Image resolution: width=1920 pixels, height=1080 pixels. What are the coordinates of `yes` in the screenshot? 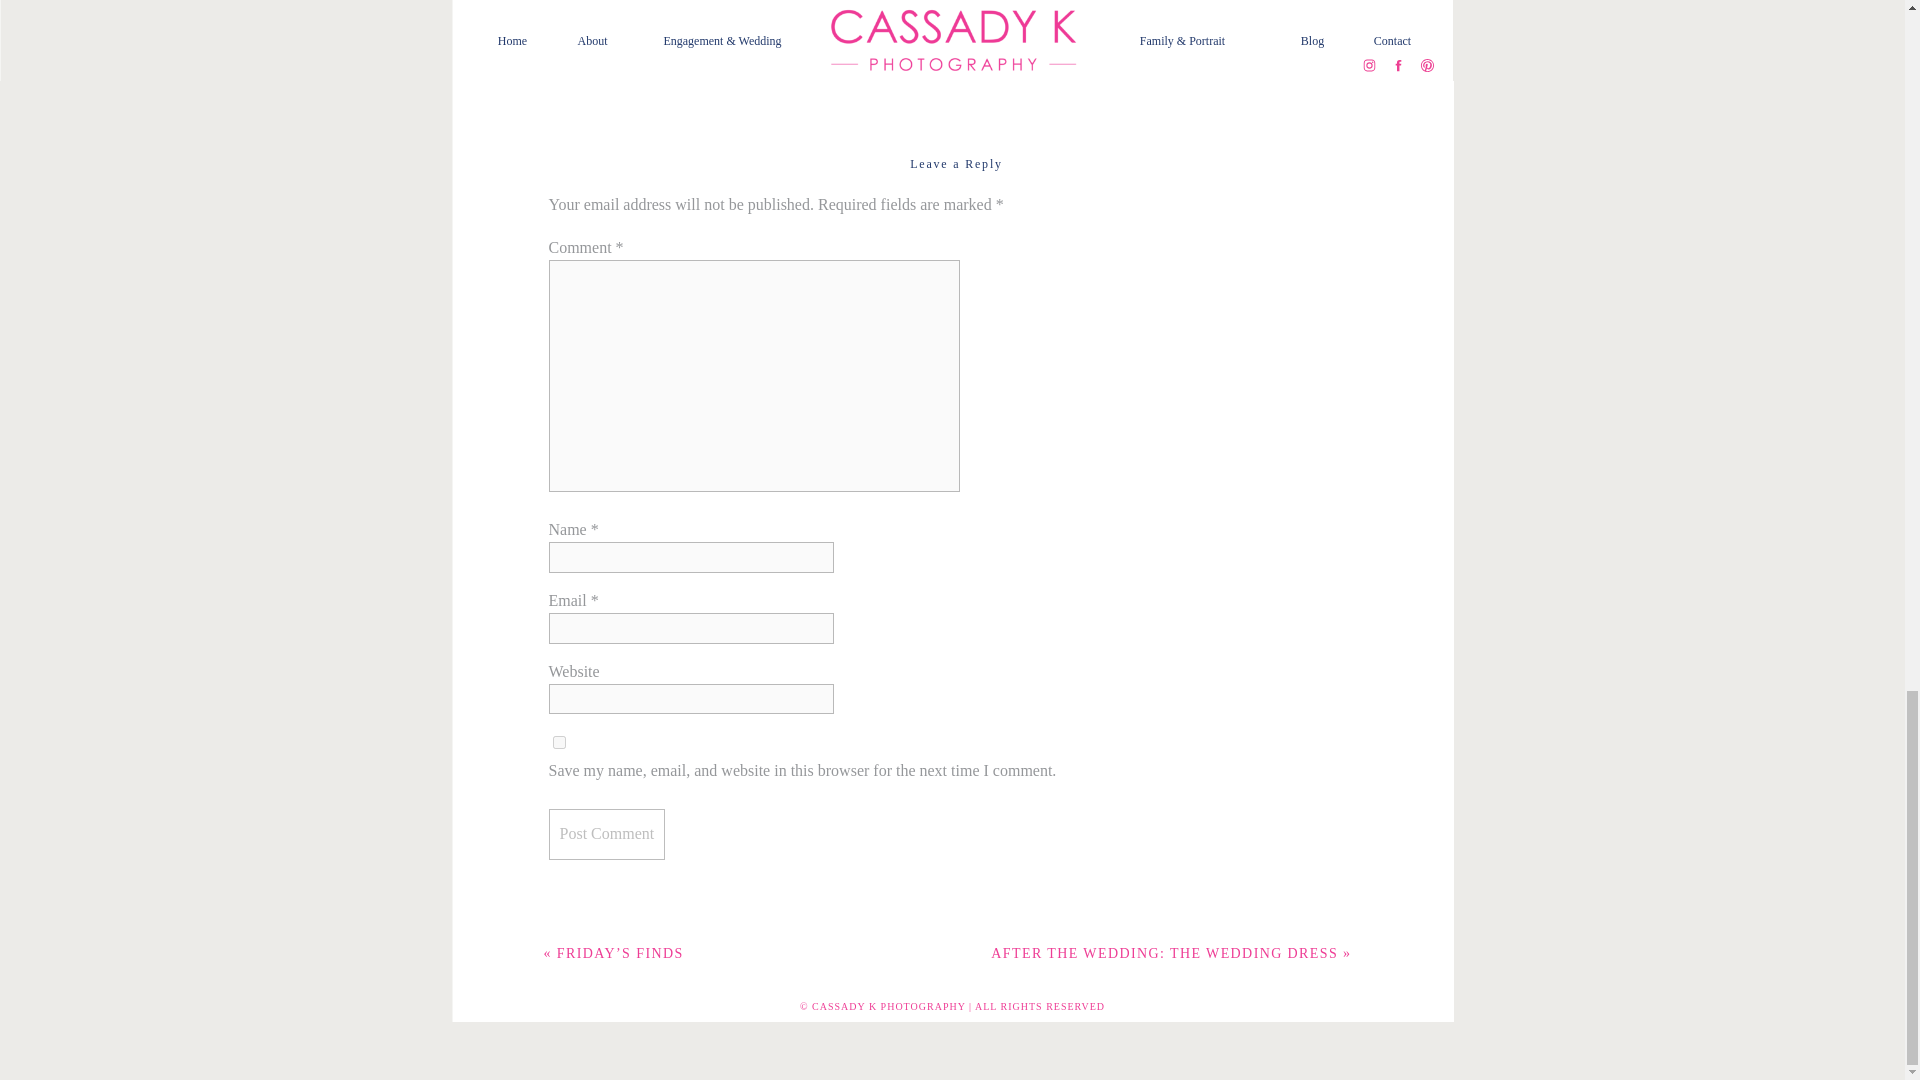 It's located at (558, 742).